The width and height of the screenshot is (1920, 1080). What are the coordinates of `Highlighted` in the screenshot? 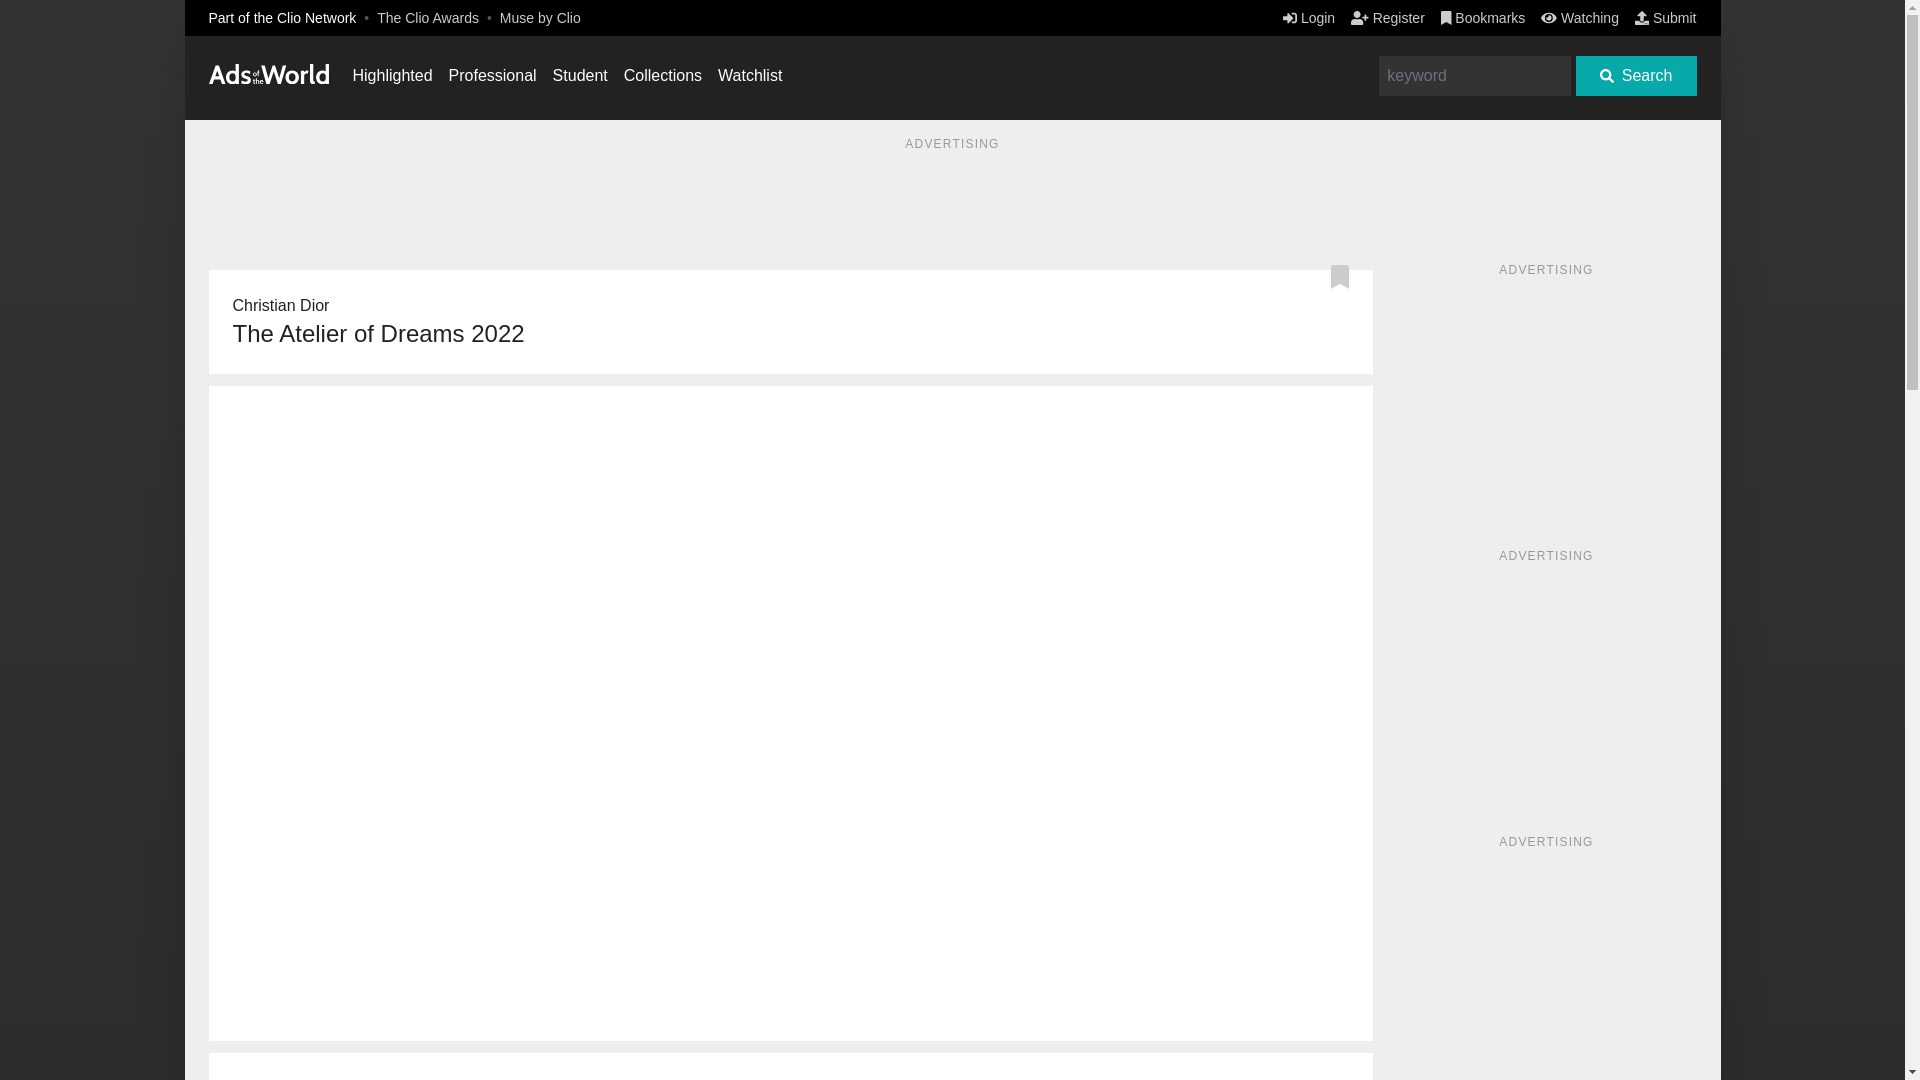 It's located at (392, 75).